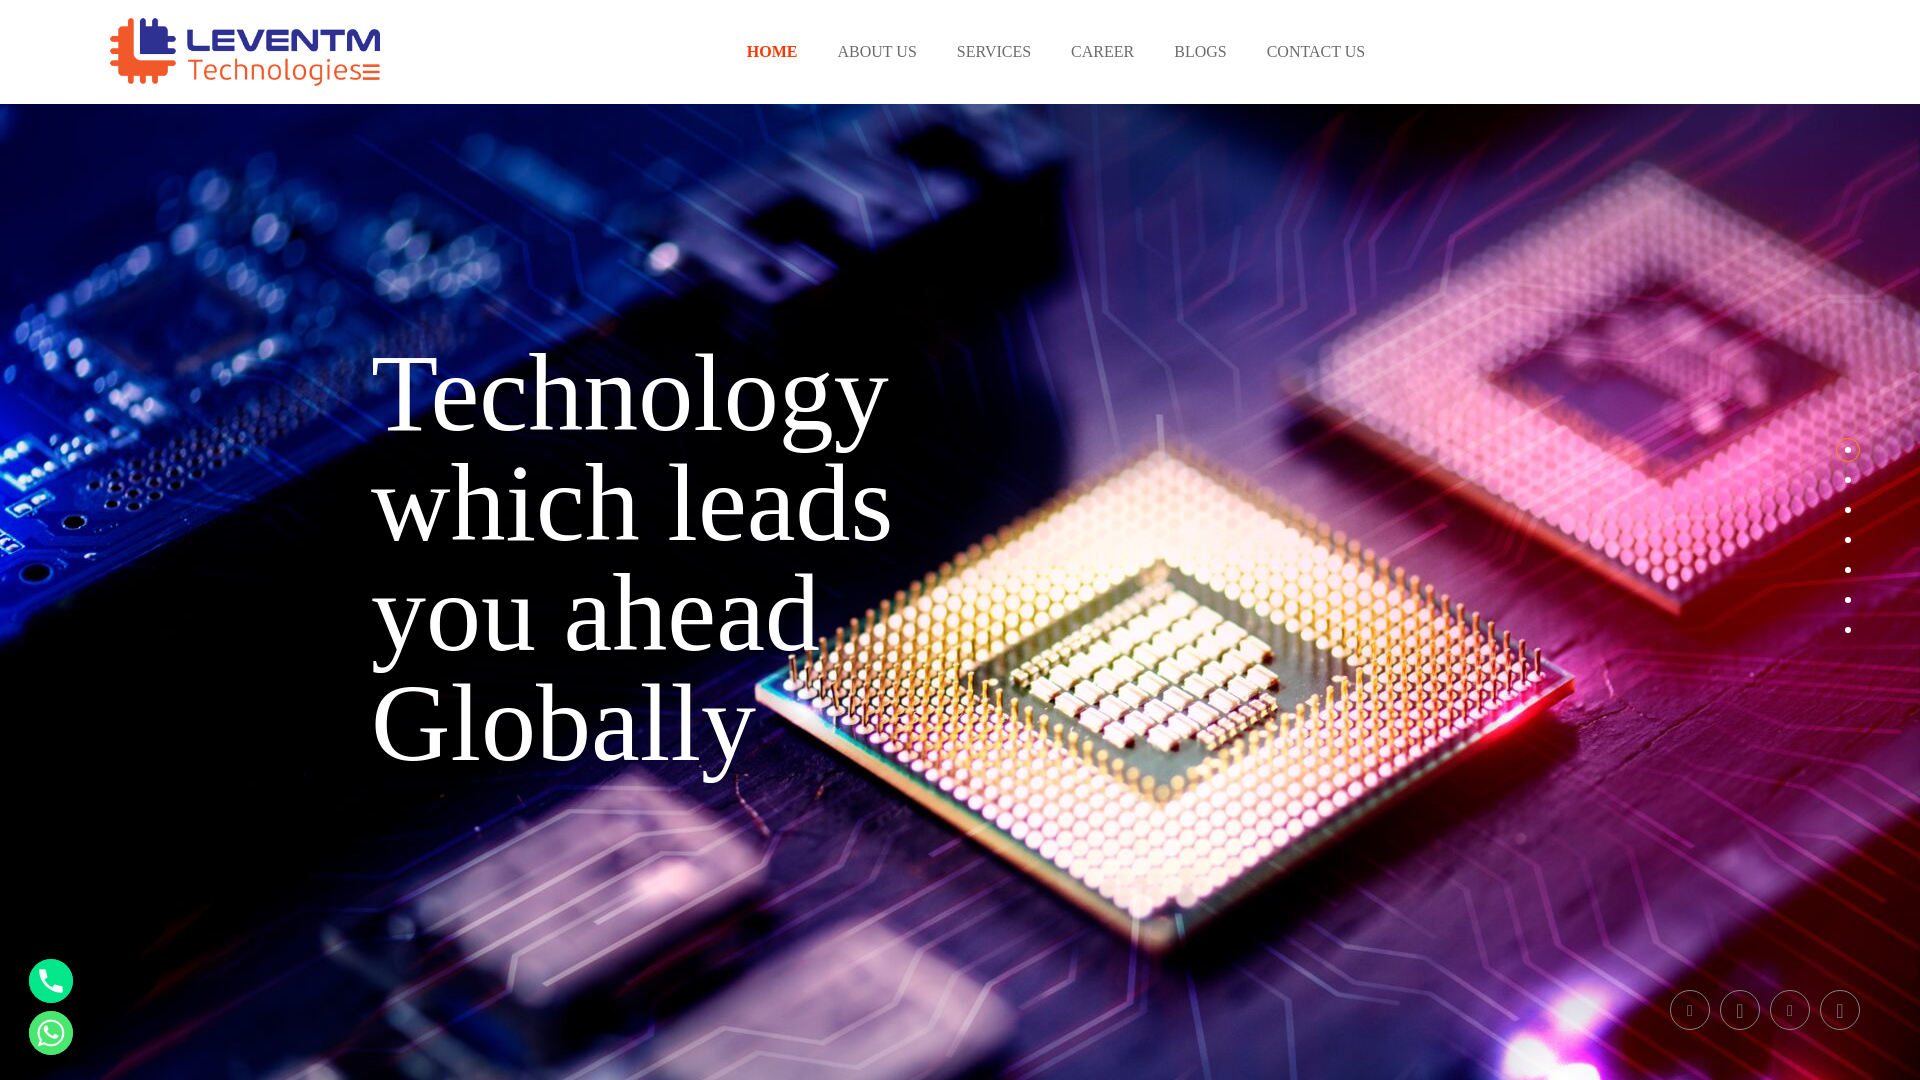  I want to click on BLOGS, so click(1200, 51).